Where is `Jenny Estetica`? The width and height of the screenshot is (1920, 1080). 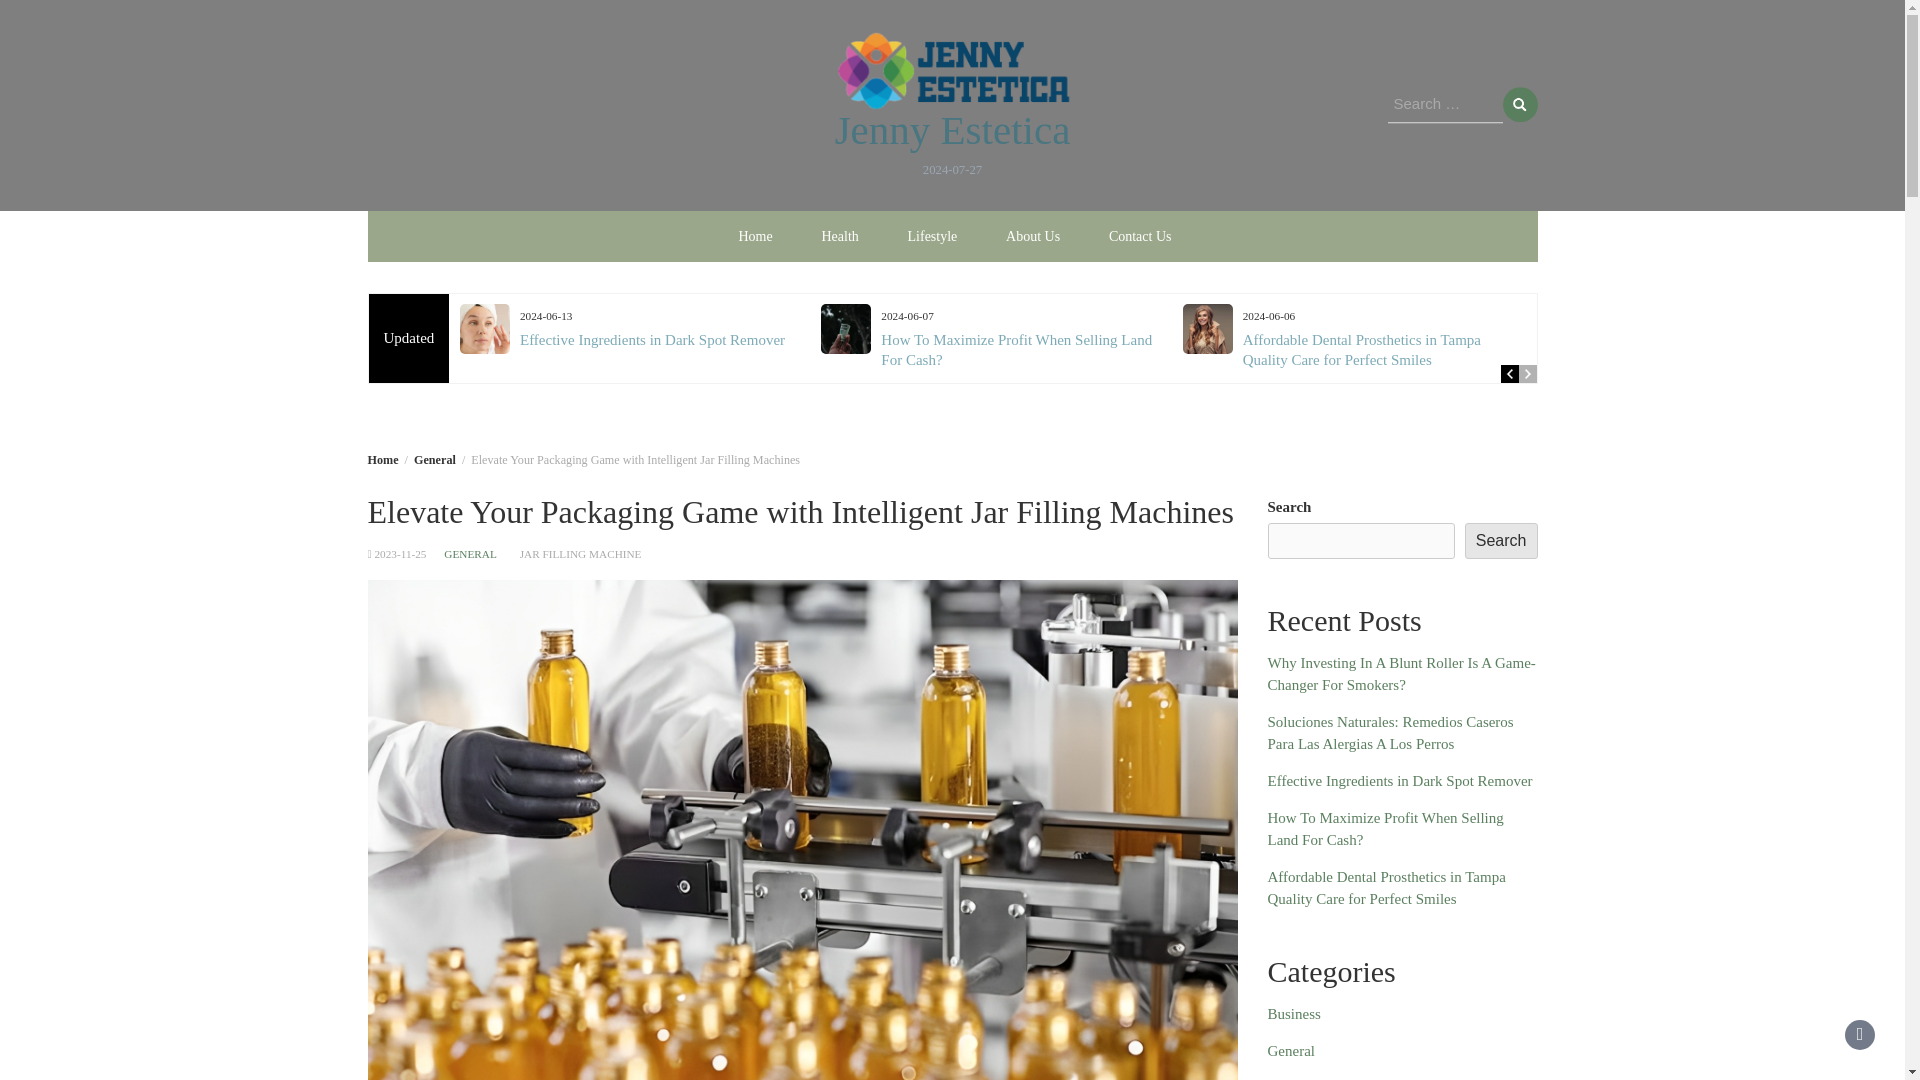 Jenny Estetica is located at coordinates (953, 130).